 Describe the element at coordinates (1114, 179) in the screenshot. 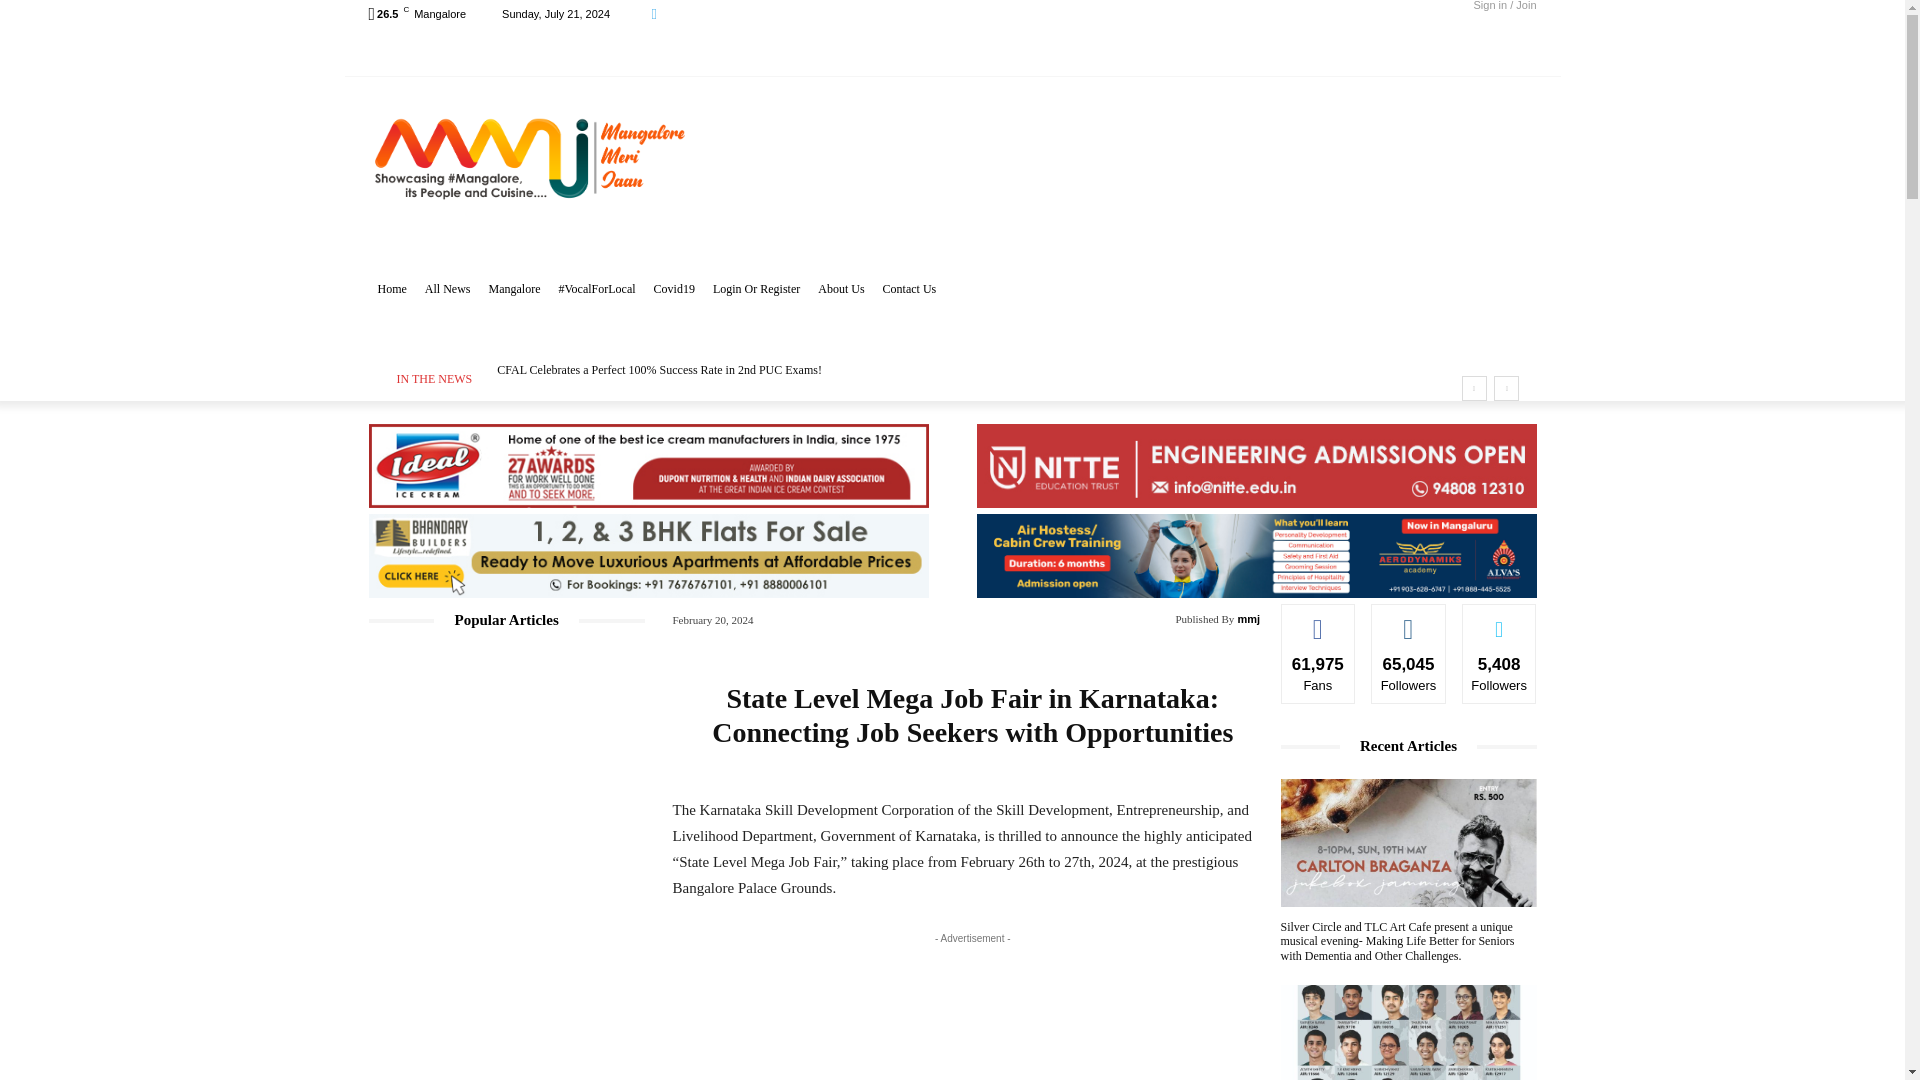

I see `Advertisement` at that location.